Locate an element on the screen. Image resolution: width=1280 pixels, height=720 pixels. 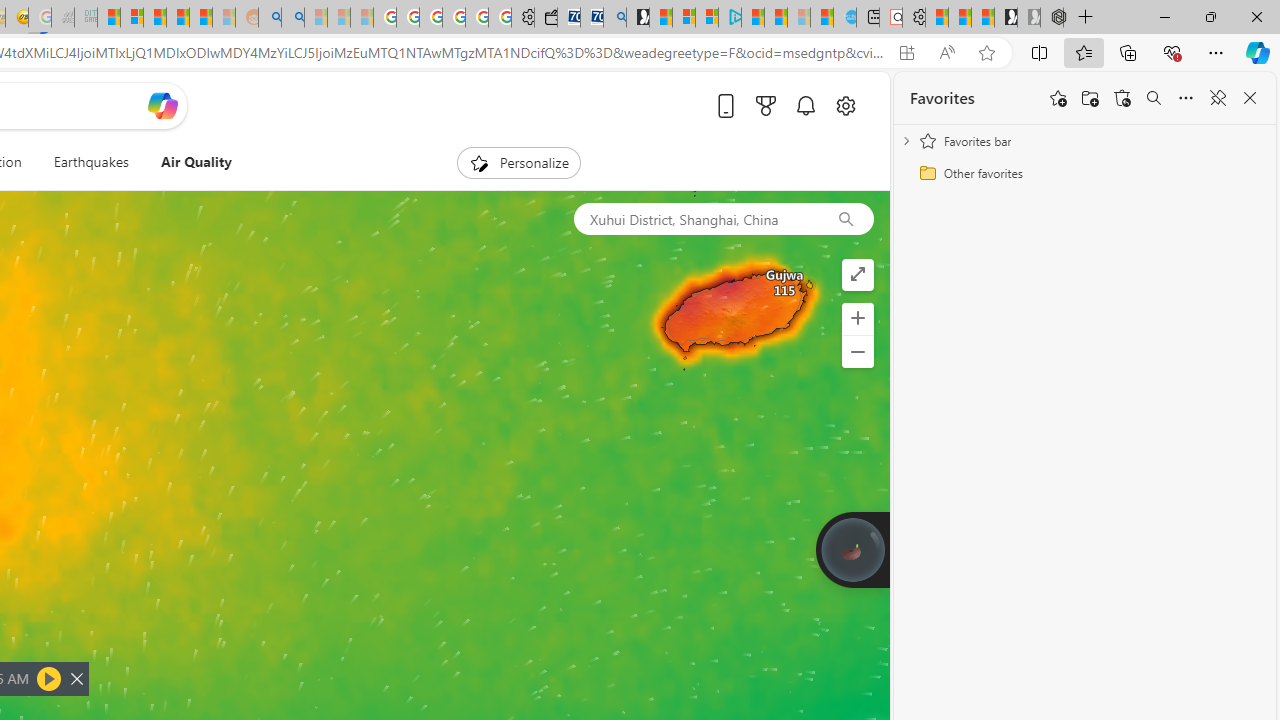
Join us in planting real trees to help our planet! is located at coordinates (852, 549).